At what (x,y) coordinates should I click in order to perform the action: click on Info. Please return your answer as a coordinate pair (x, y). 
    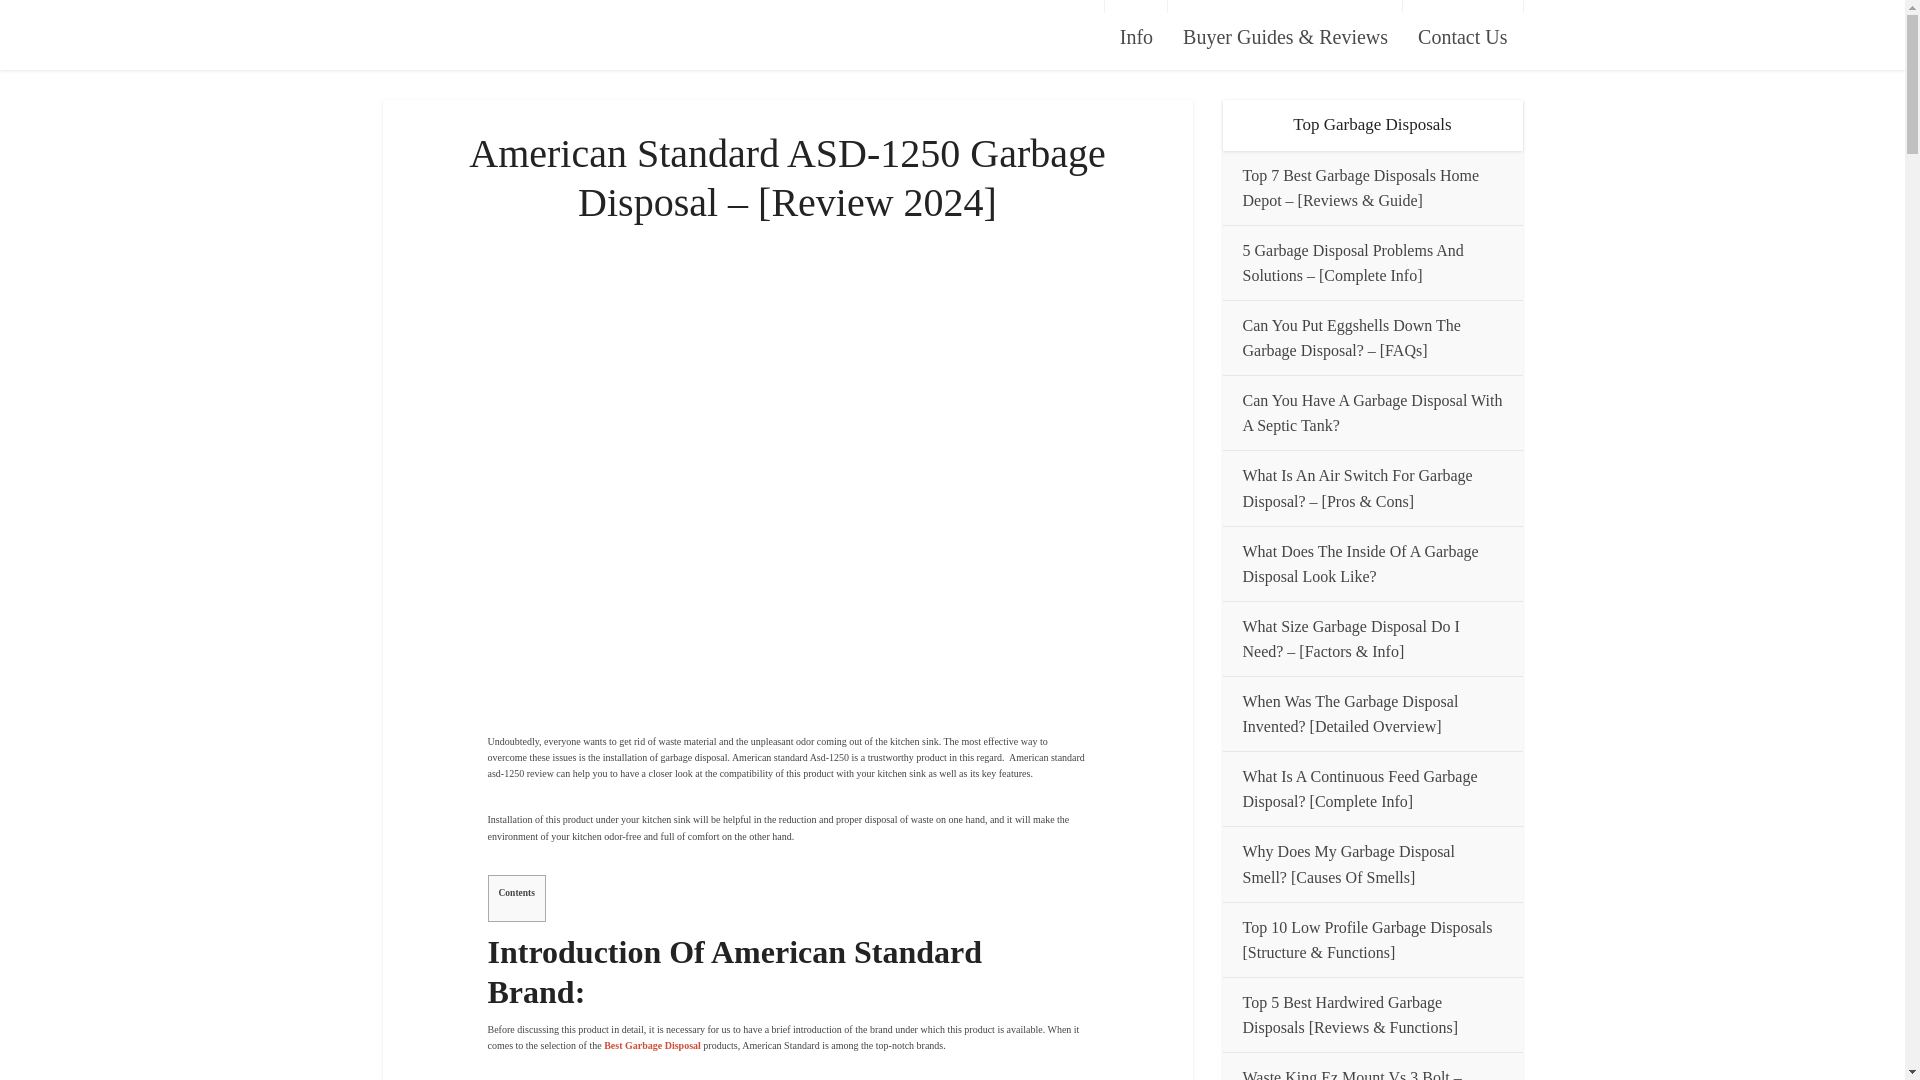
    Looking at the image, I should click on (1136, 6).